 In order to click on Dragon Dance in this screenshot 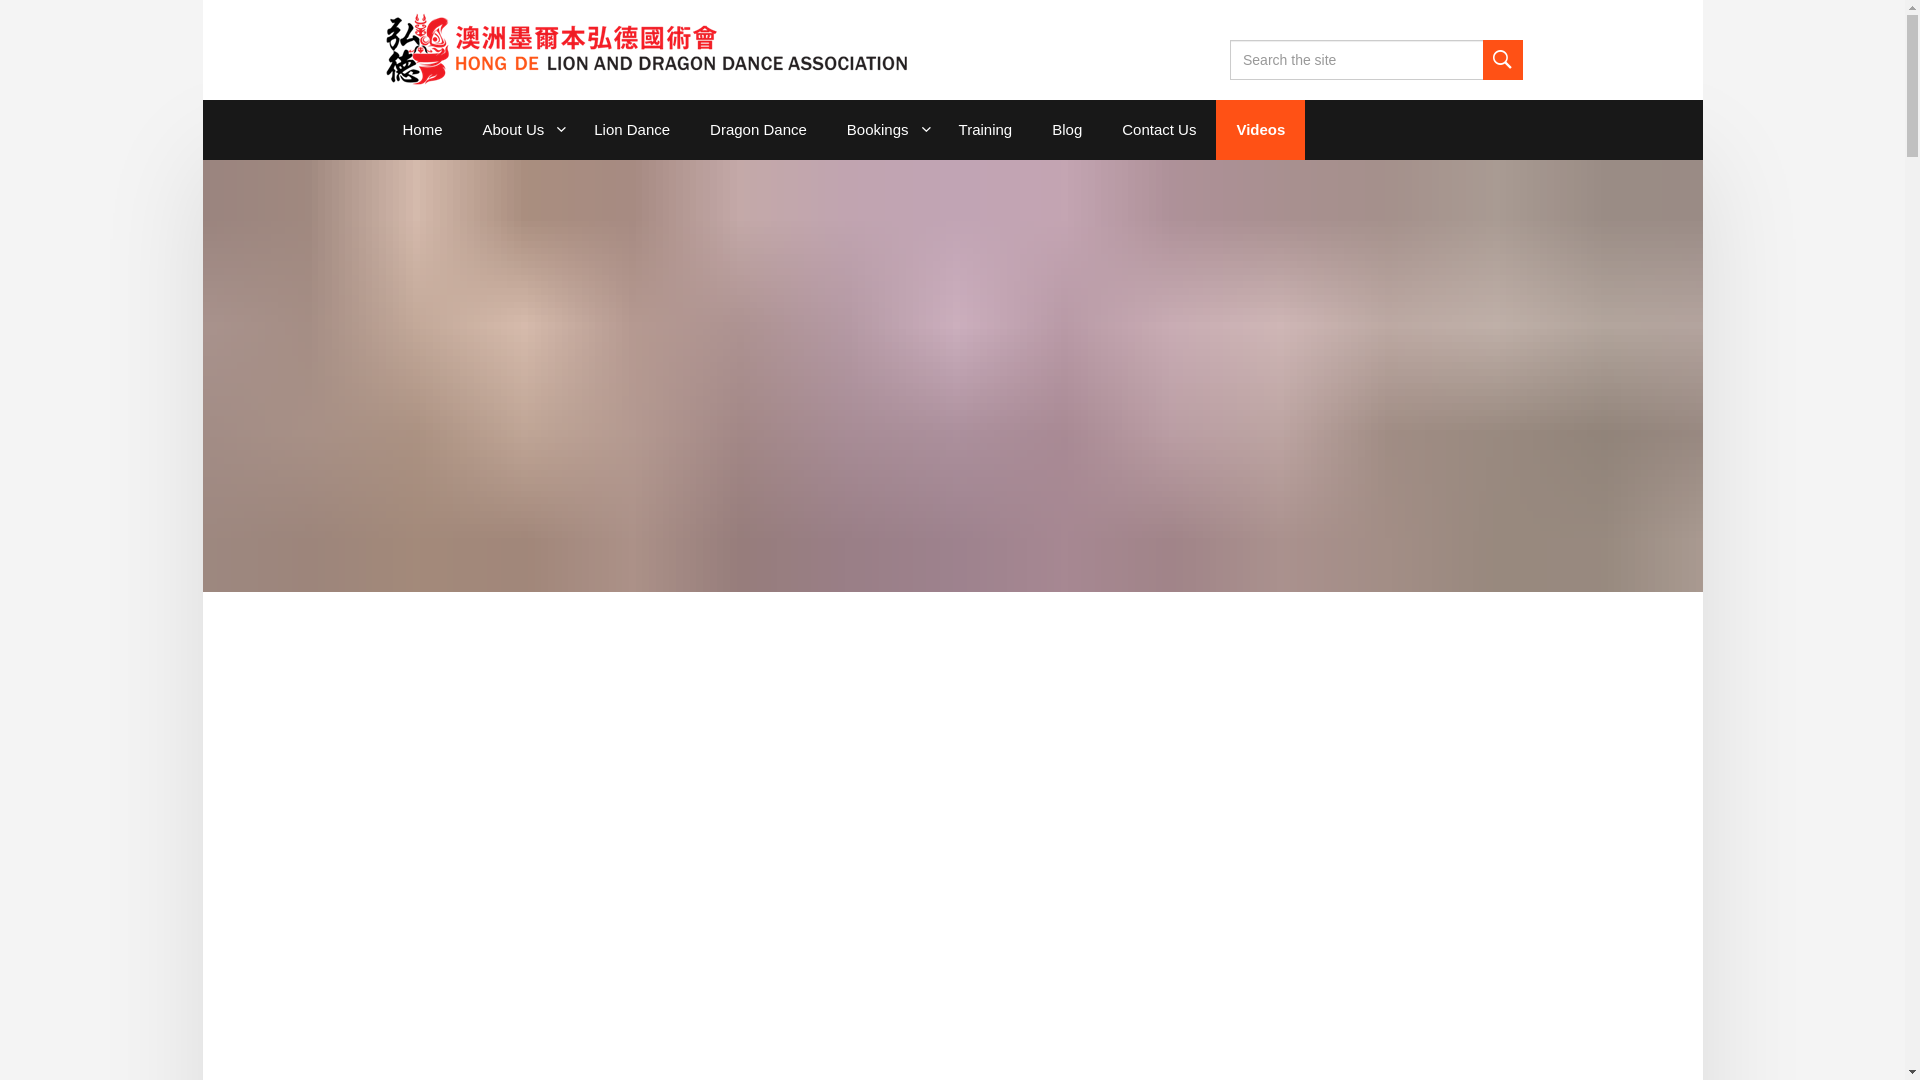, I will do `click(758, 130)`.